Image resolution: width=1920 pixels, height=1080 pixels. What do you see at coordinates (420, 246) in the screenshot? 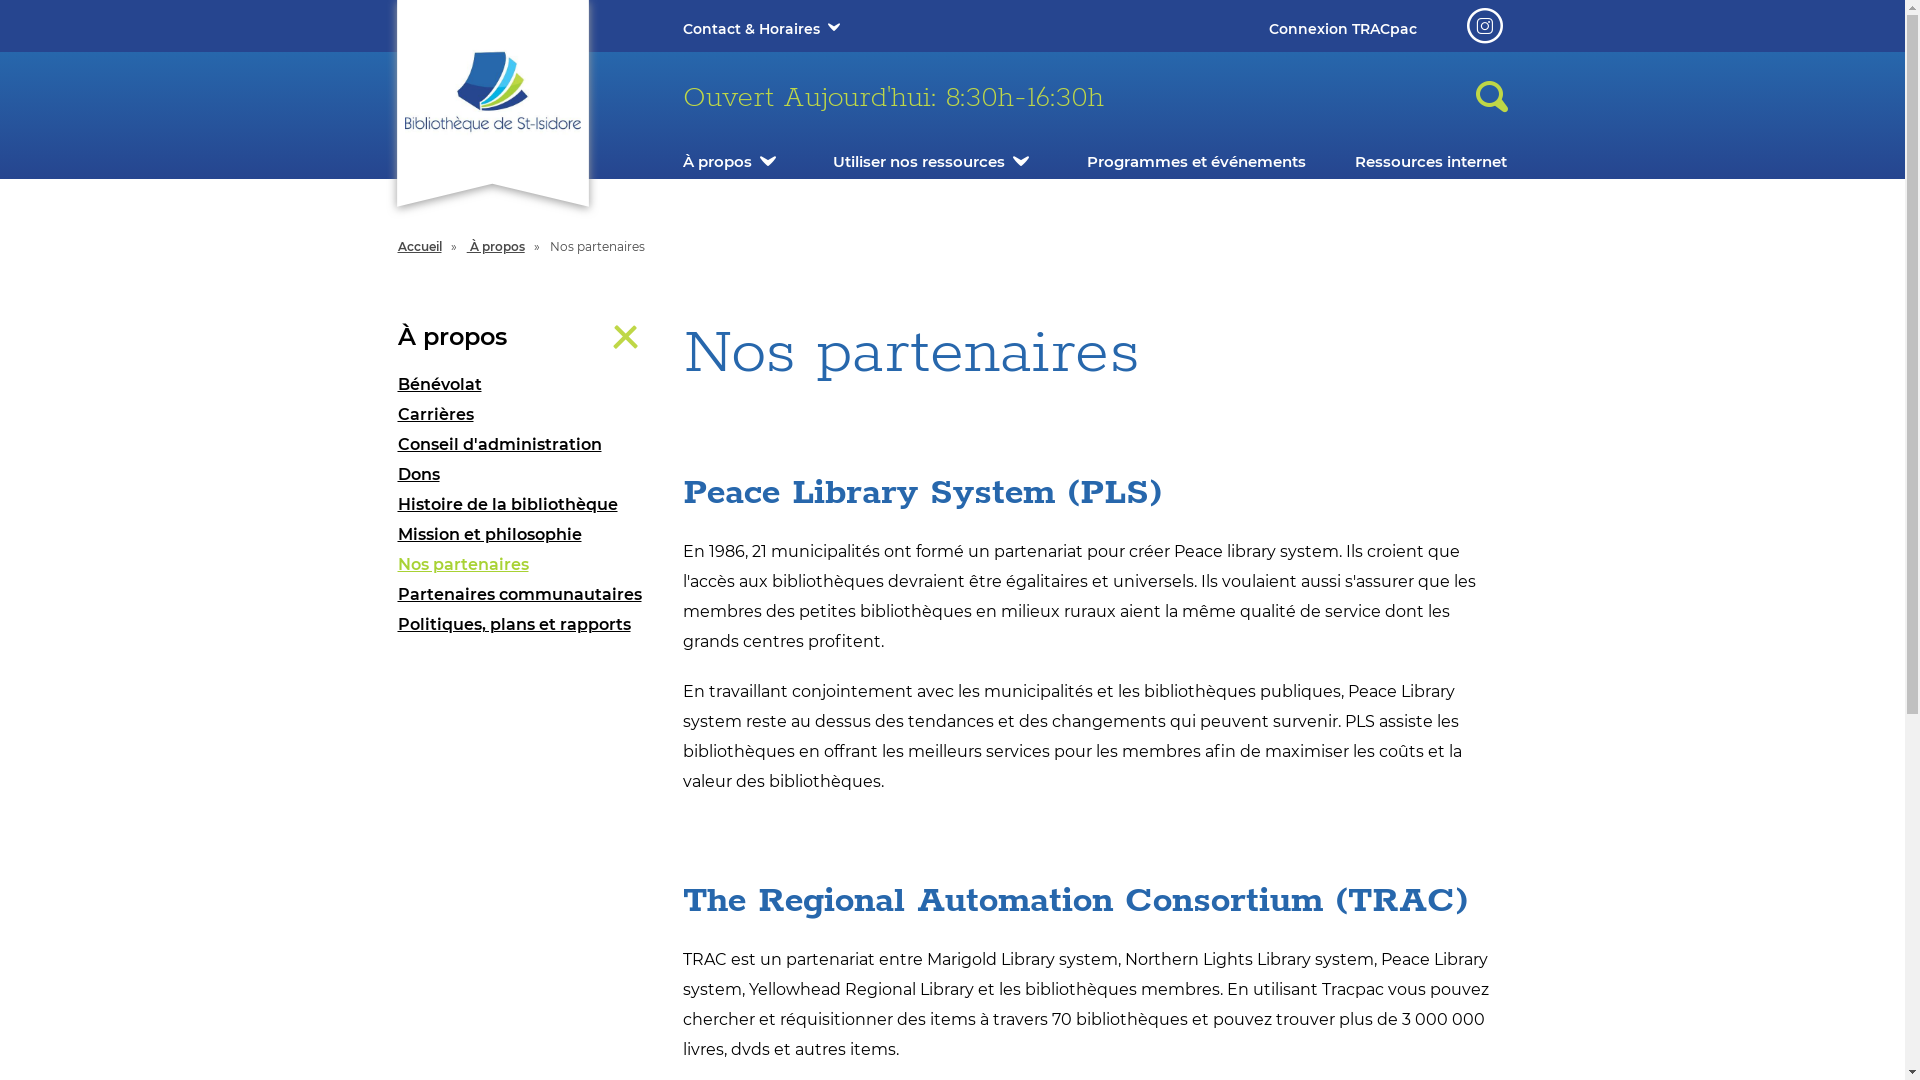
I see `Accueil` at bounding box center [420, 246].